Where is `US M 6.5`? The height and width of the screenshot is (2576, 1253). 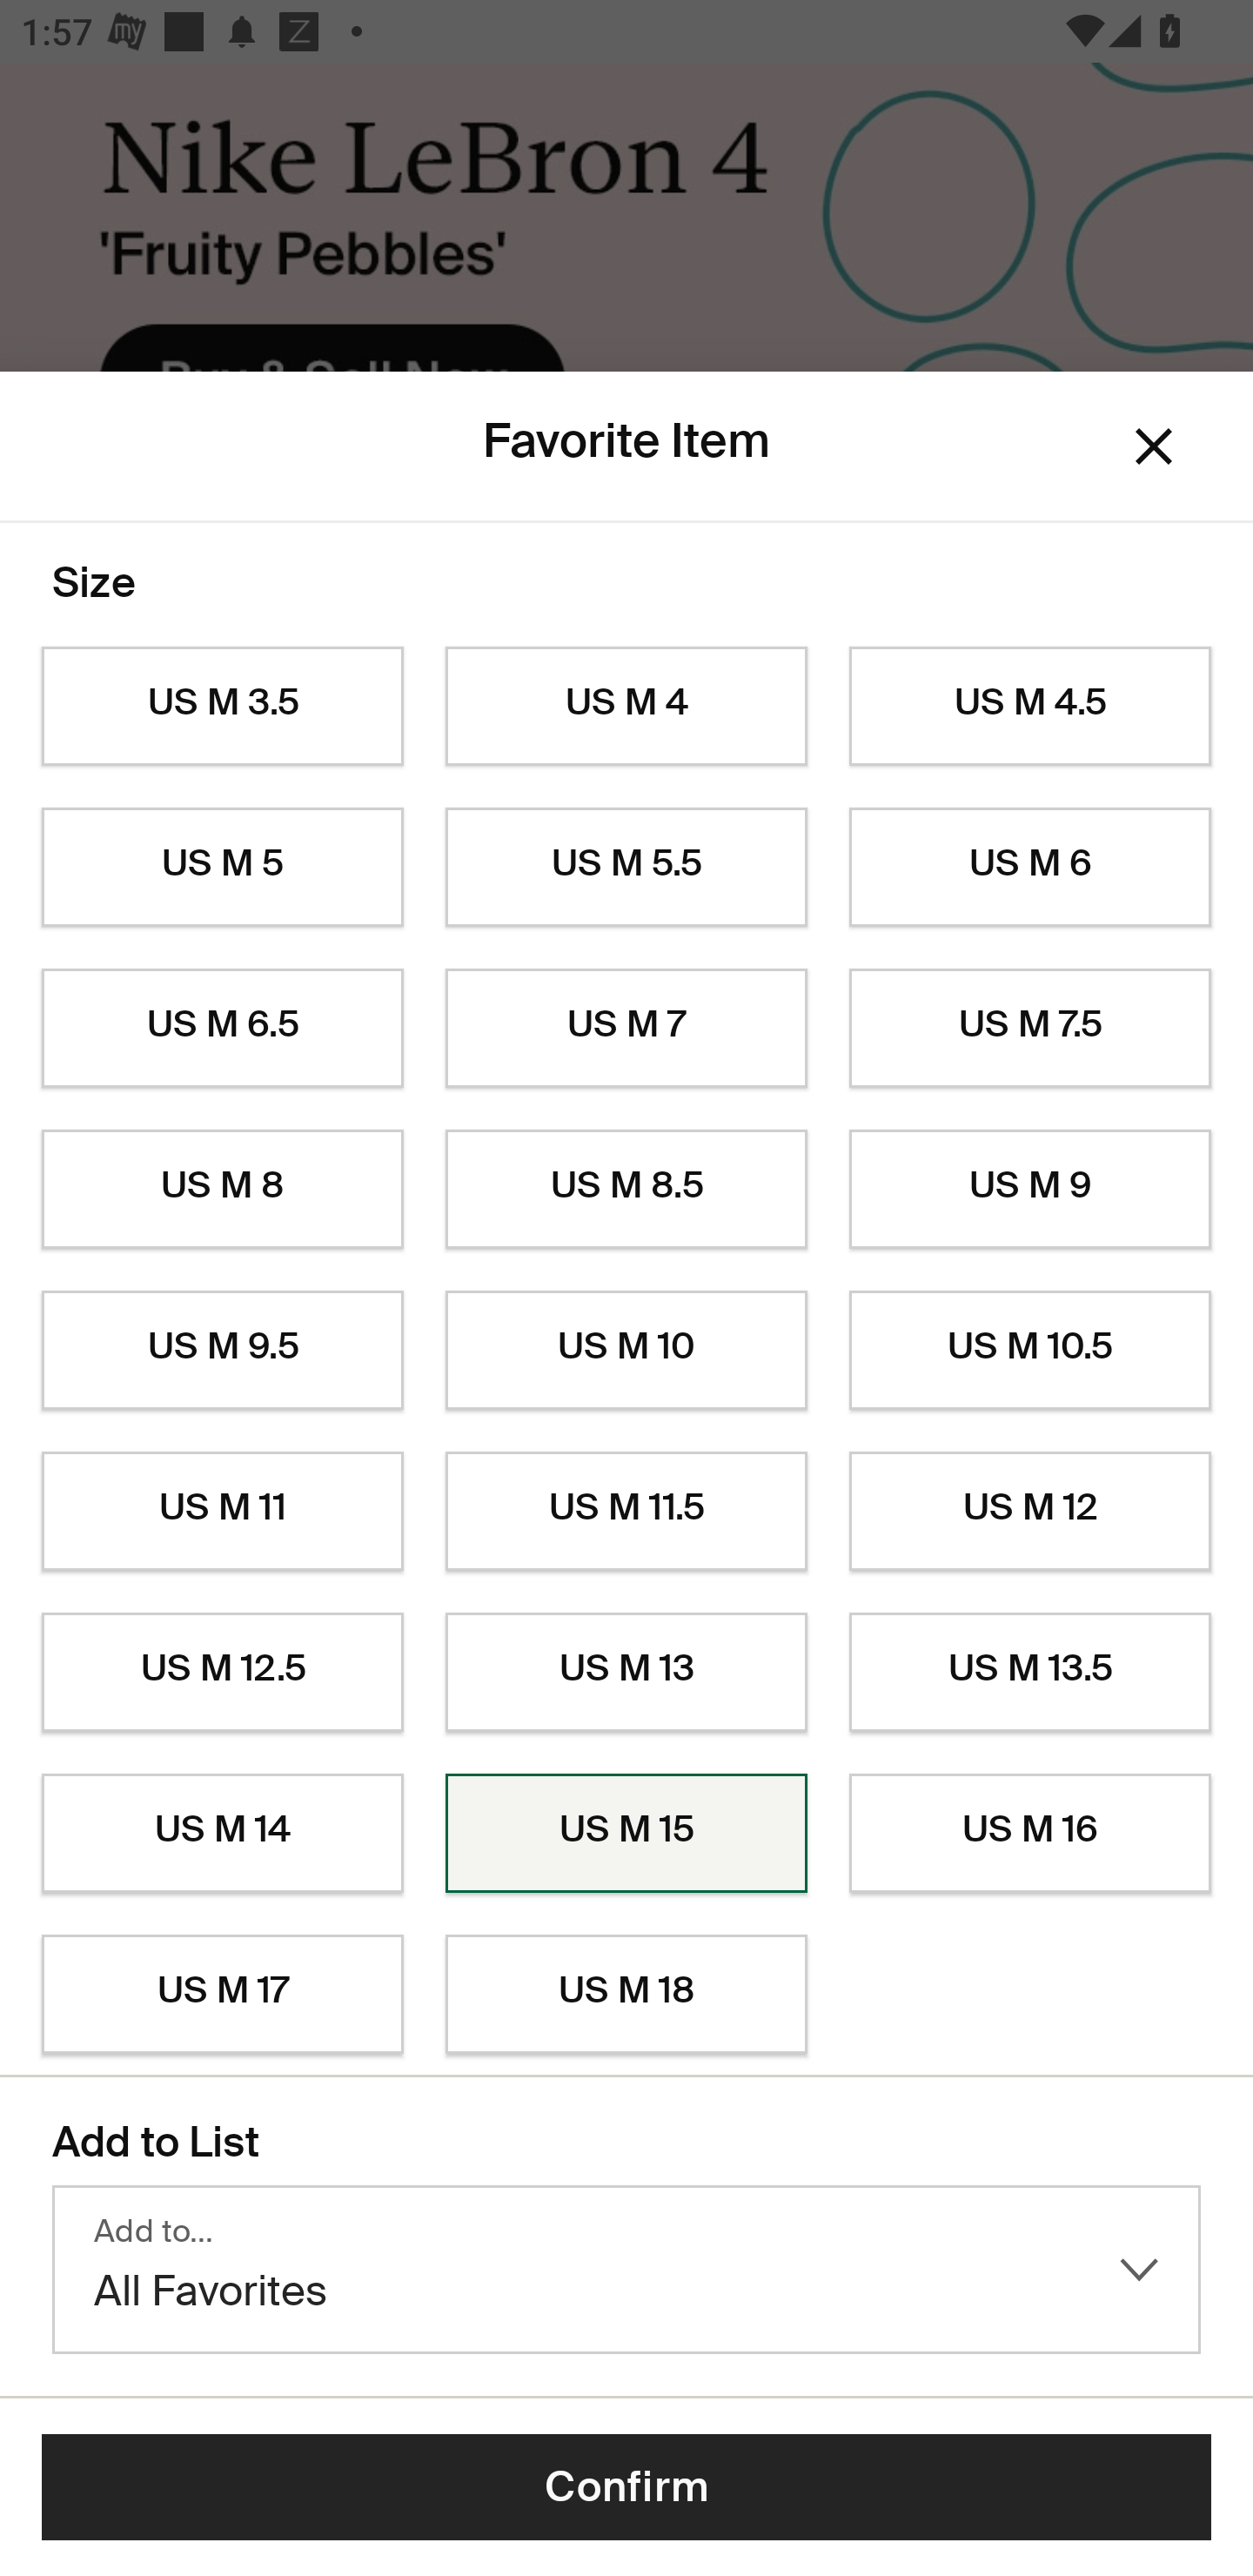 US M 6.5 is located at coordinates (222, 1029).